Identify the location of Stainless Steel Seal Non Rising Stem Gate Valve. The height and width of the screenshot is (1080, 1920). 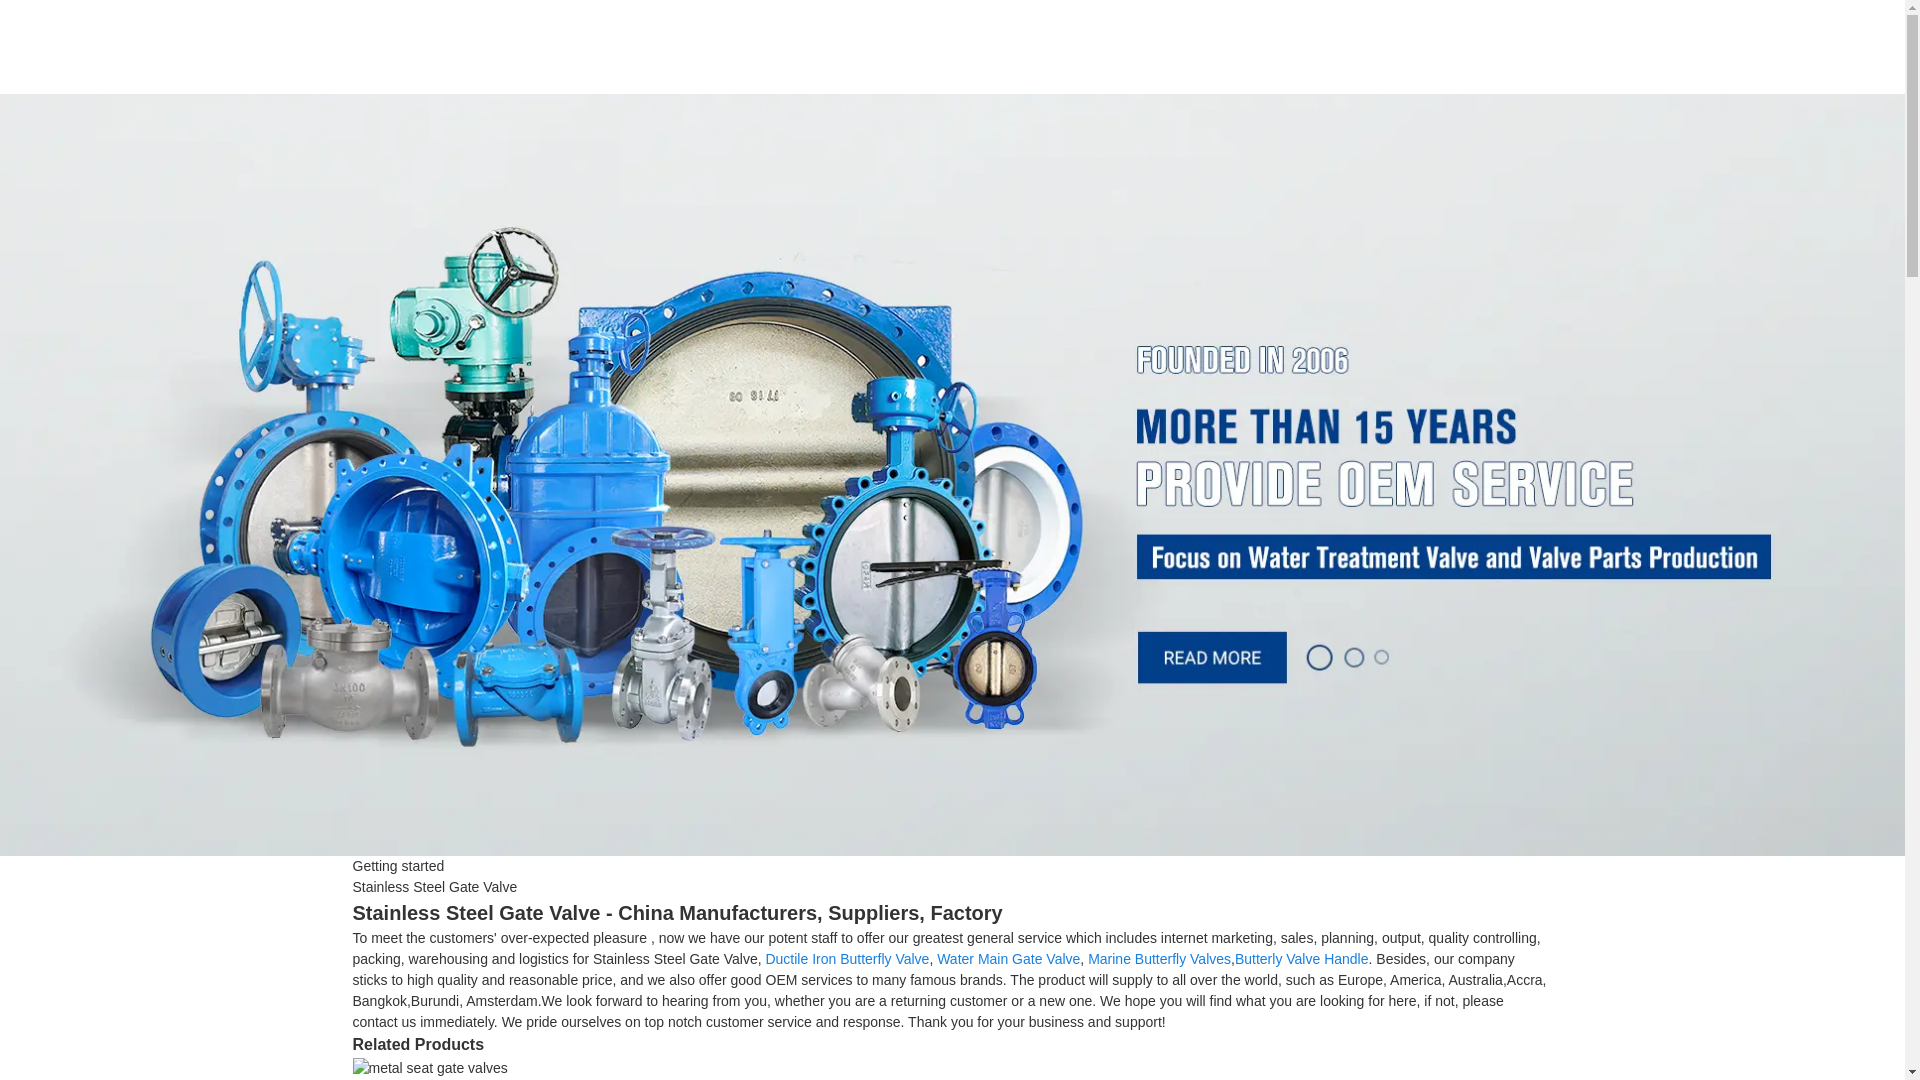
(428, 1066).